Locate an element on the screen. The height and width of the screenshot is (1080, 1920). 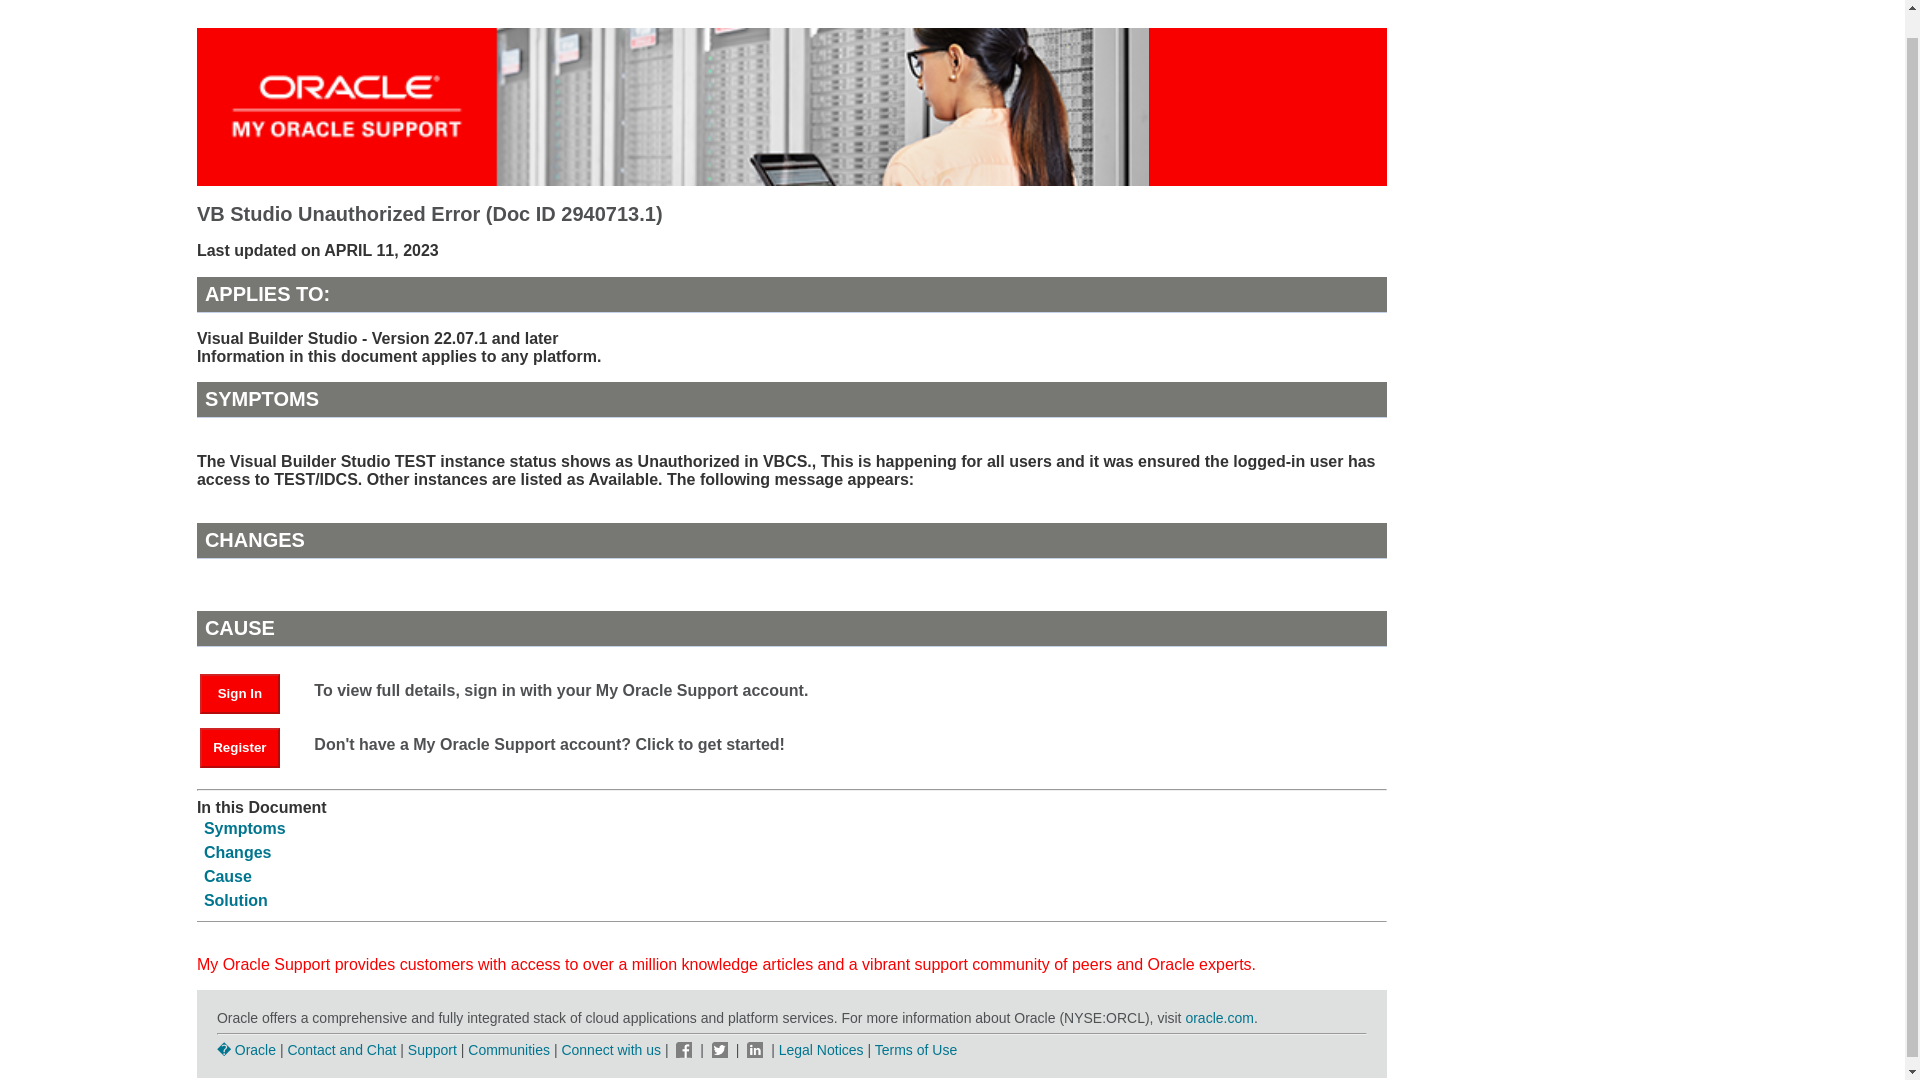
Communities is located at coordinates (508, 1050).